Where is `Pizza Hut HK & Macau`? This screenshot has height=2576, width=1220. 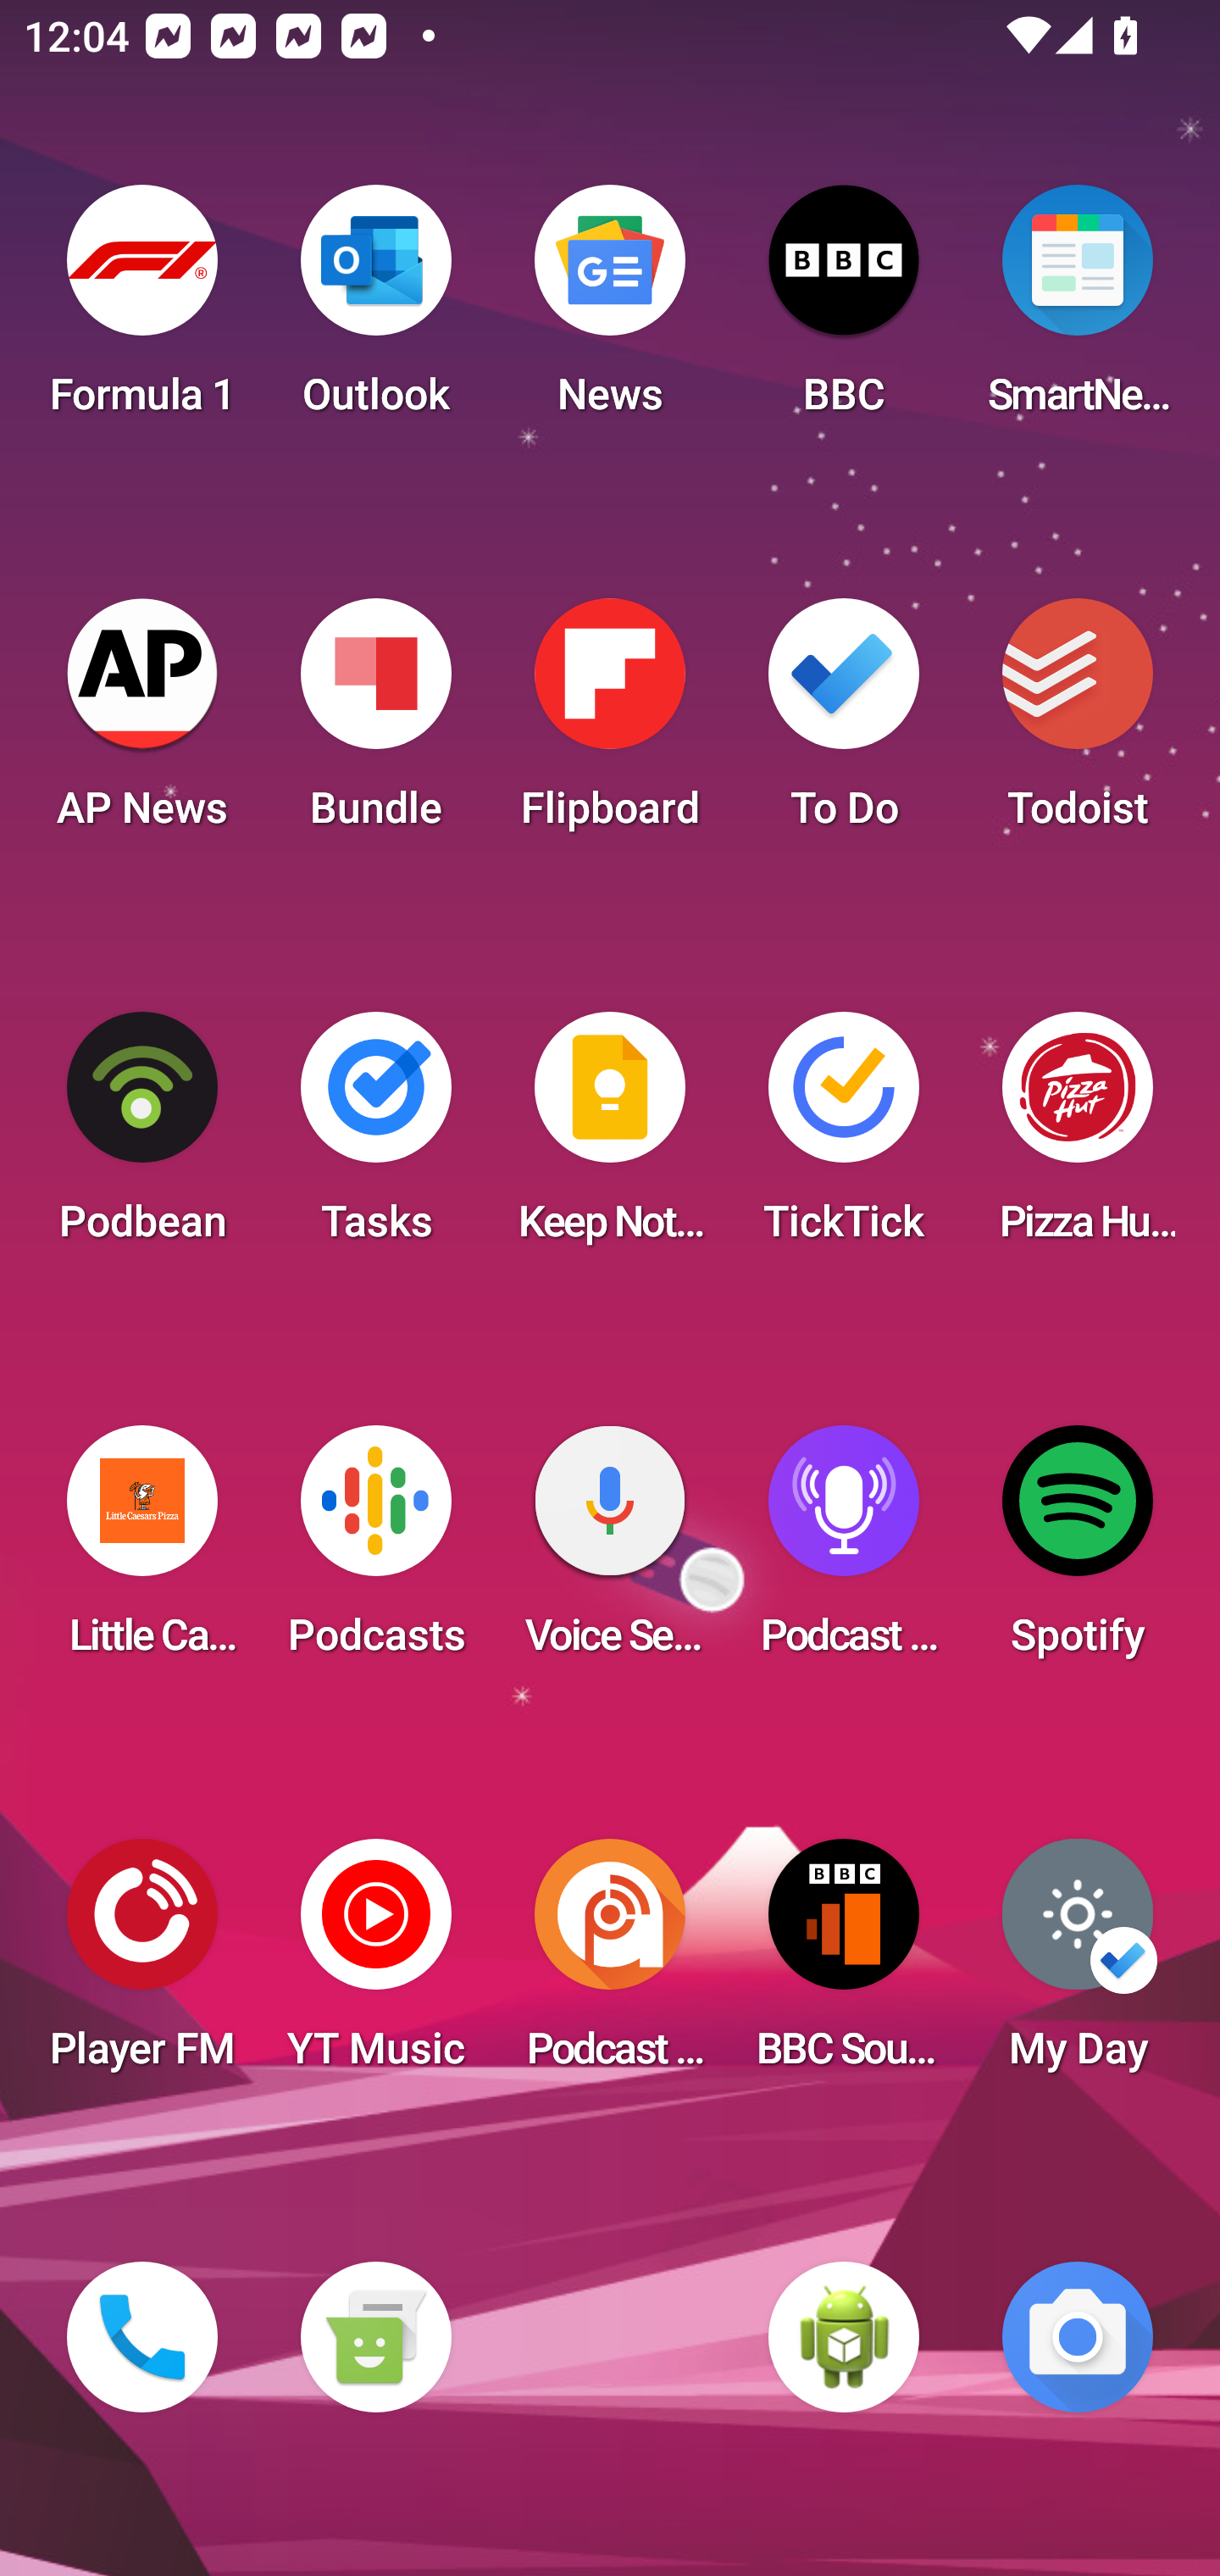 Pizza Hut HK & Macau is located at coordinates (1078, 1137).